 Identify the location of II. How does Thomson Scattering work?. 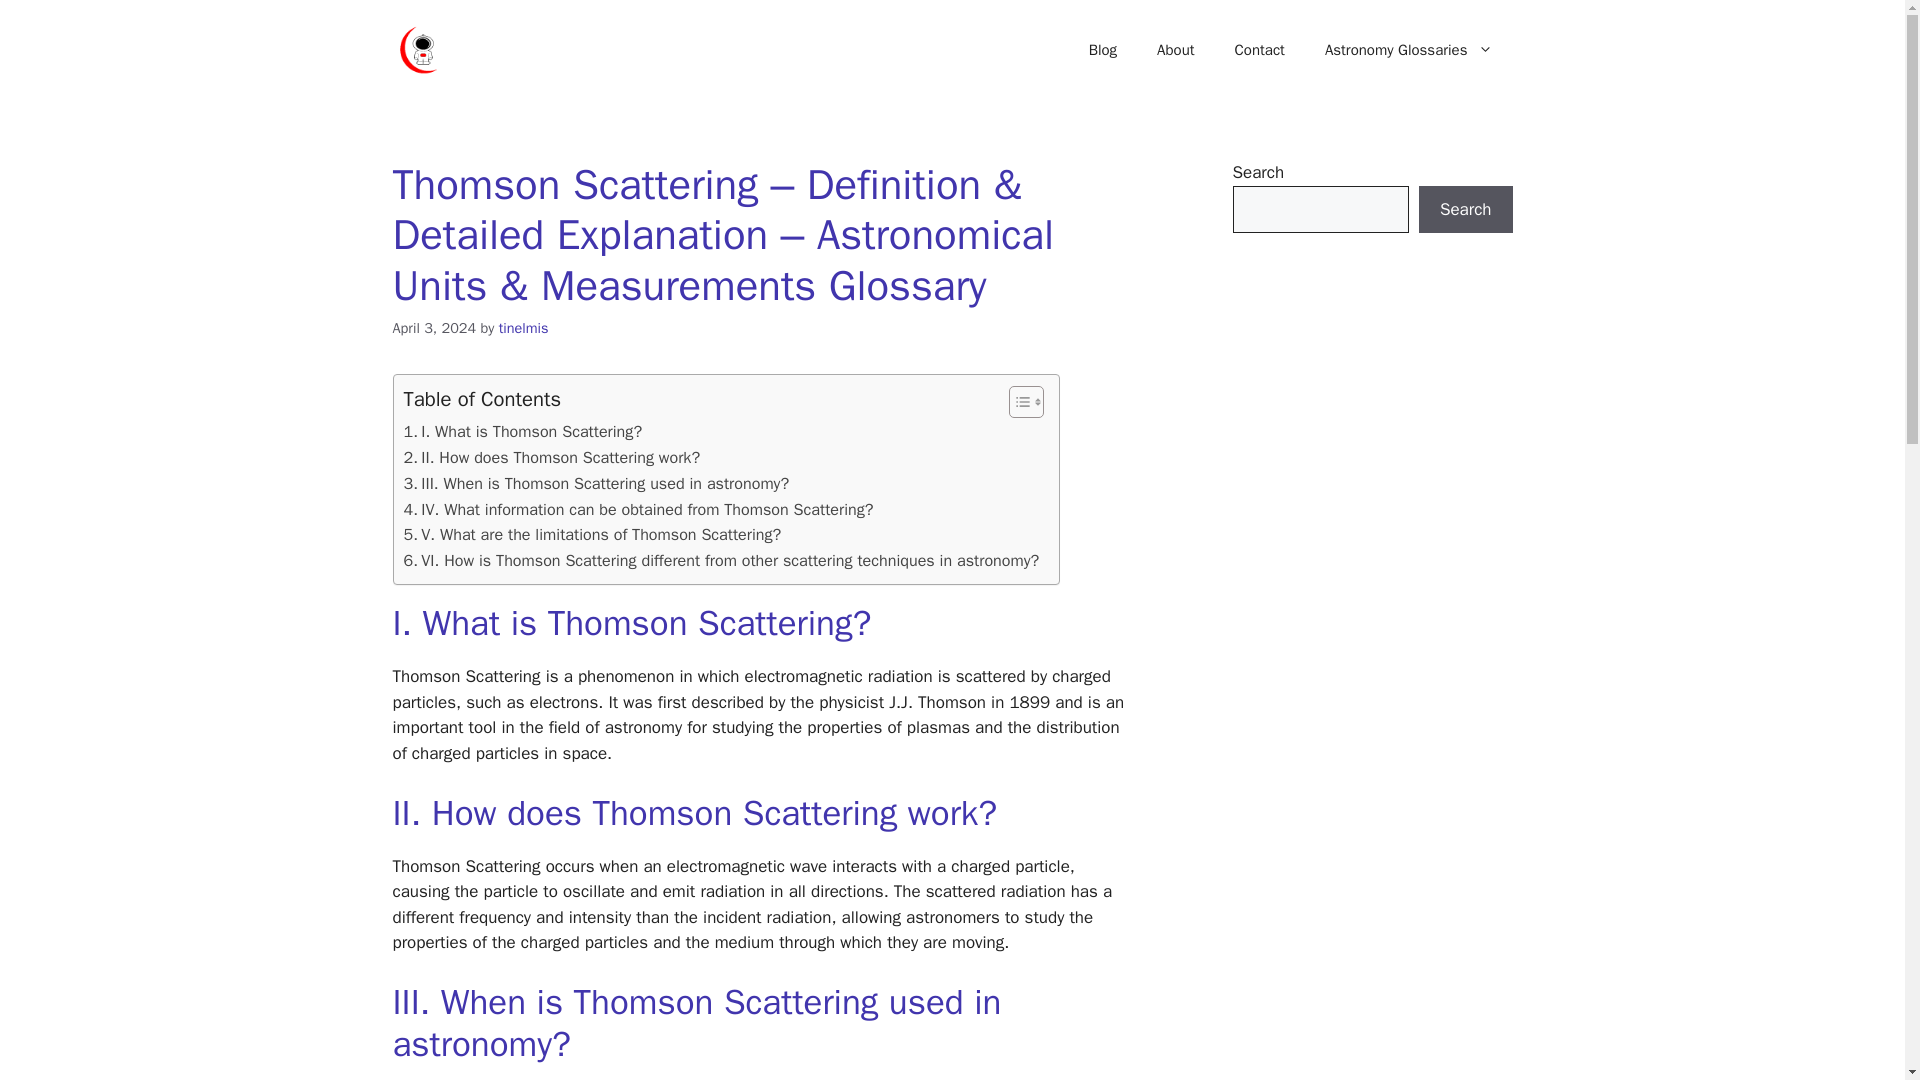
(552, 457).